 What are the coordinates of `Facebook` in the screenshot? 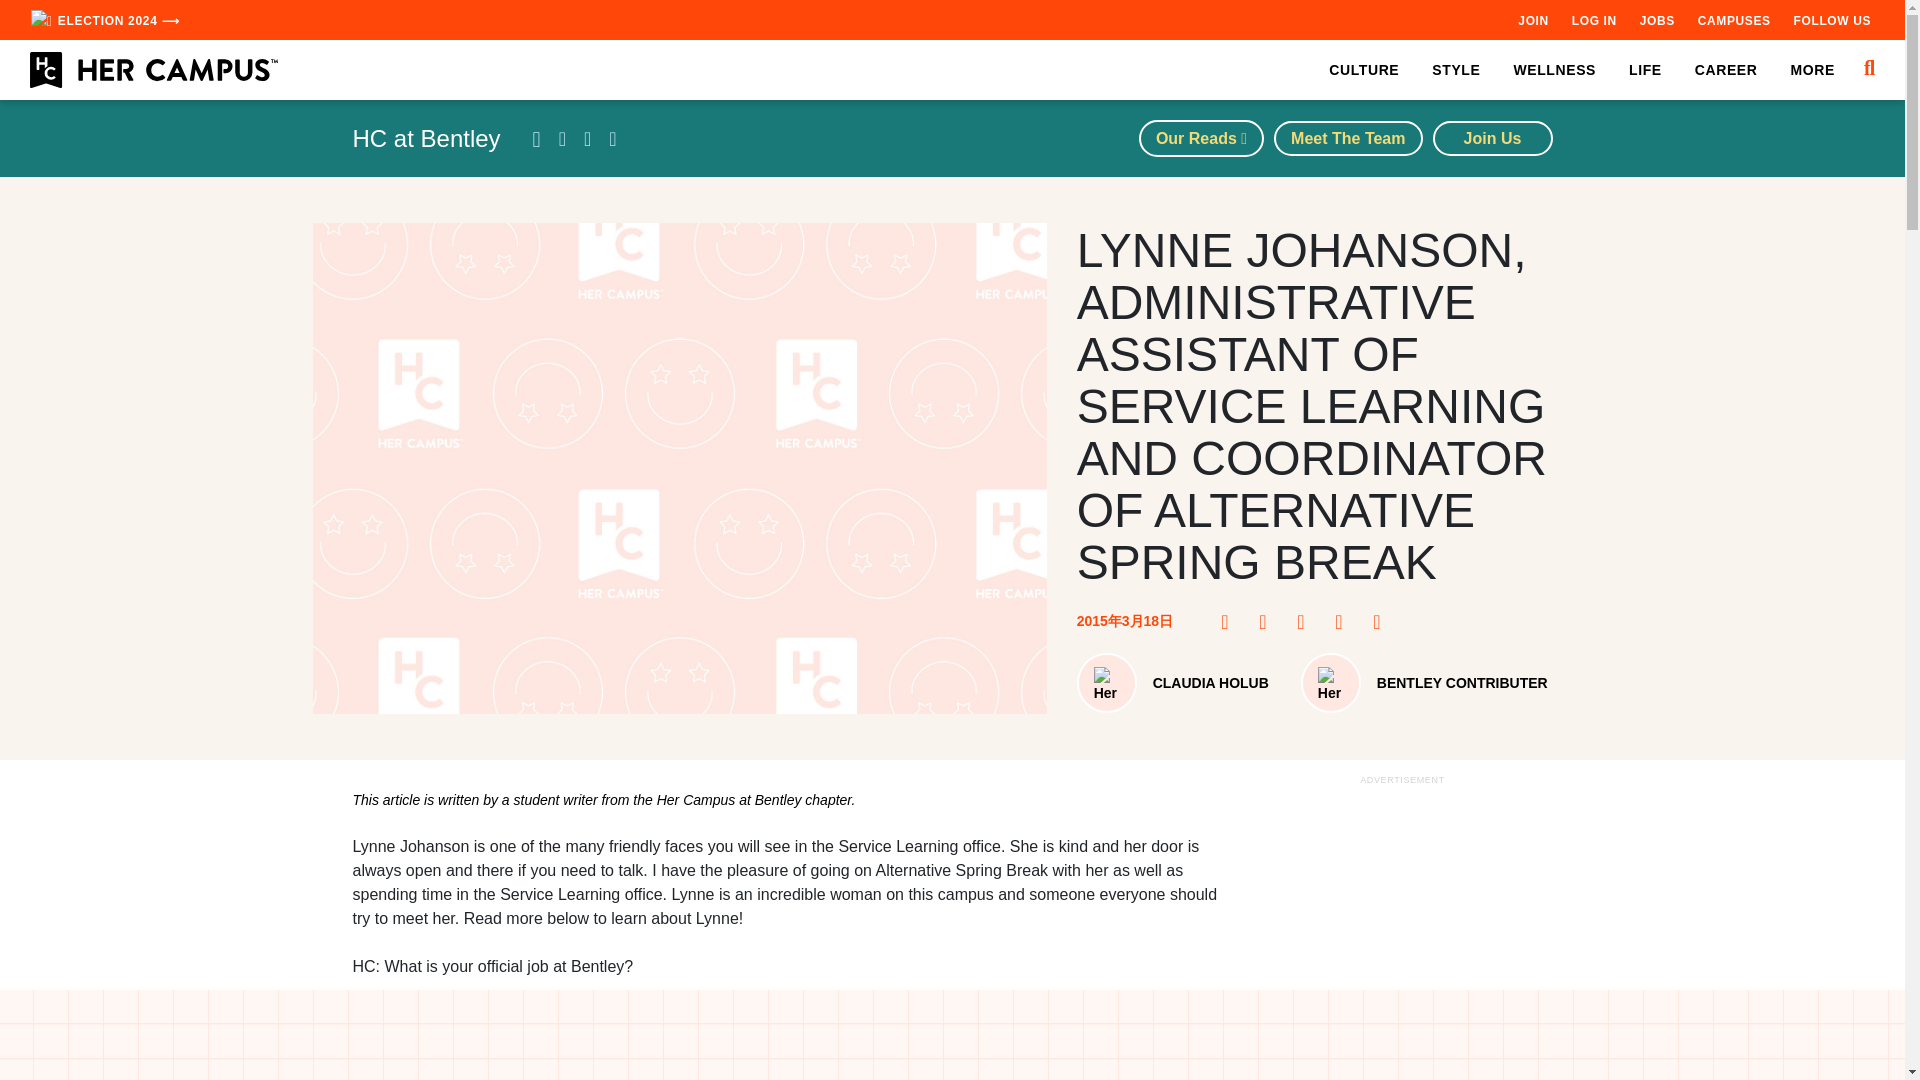 It's located at (1230, 622).